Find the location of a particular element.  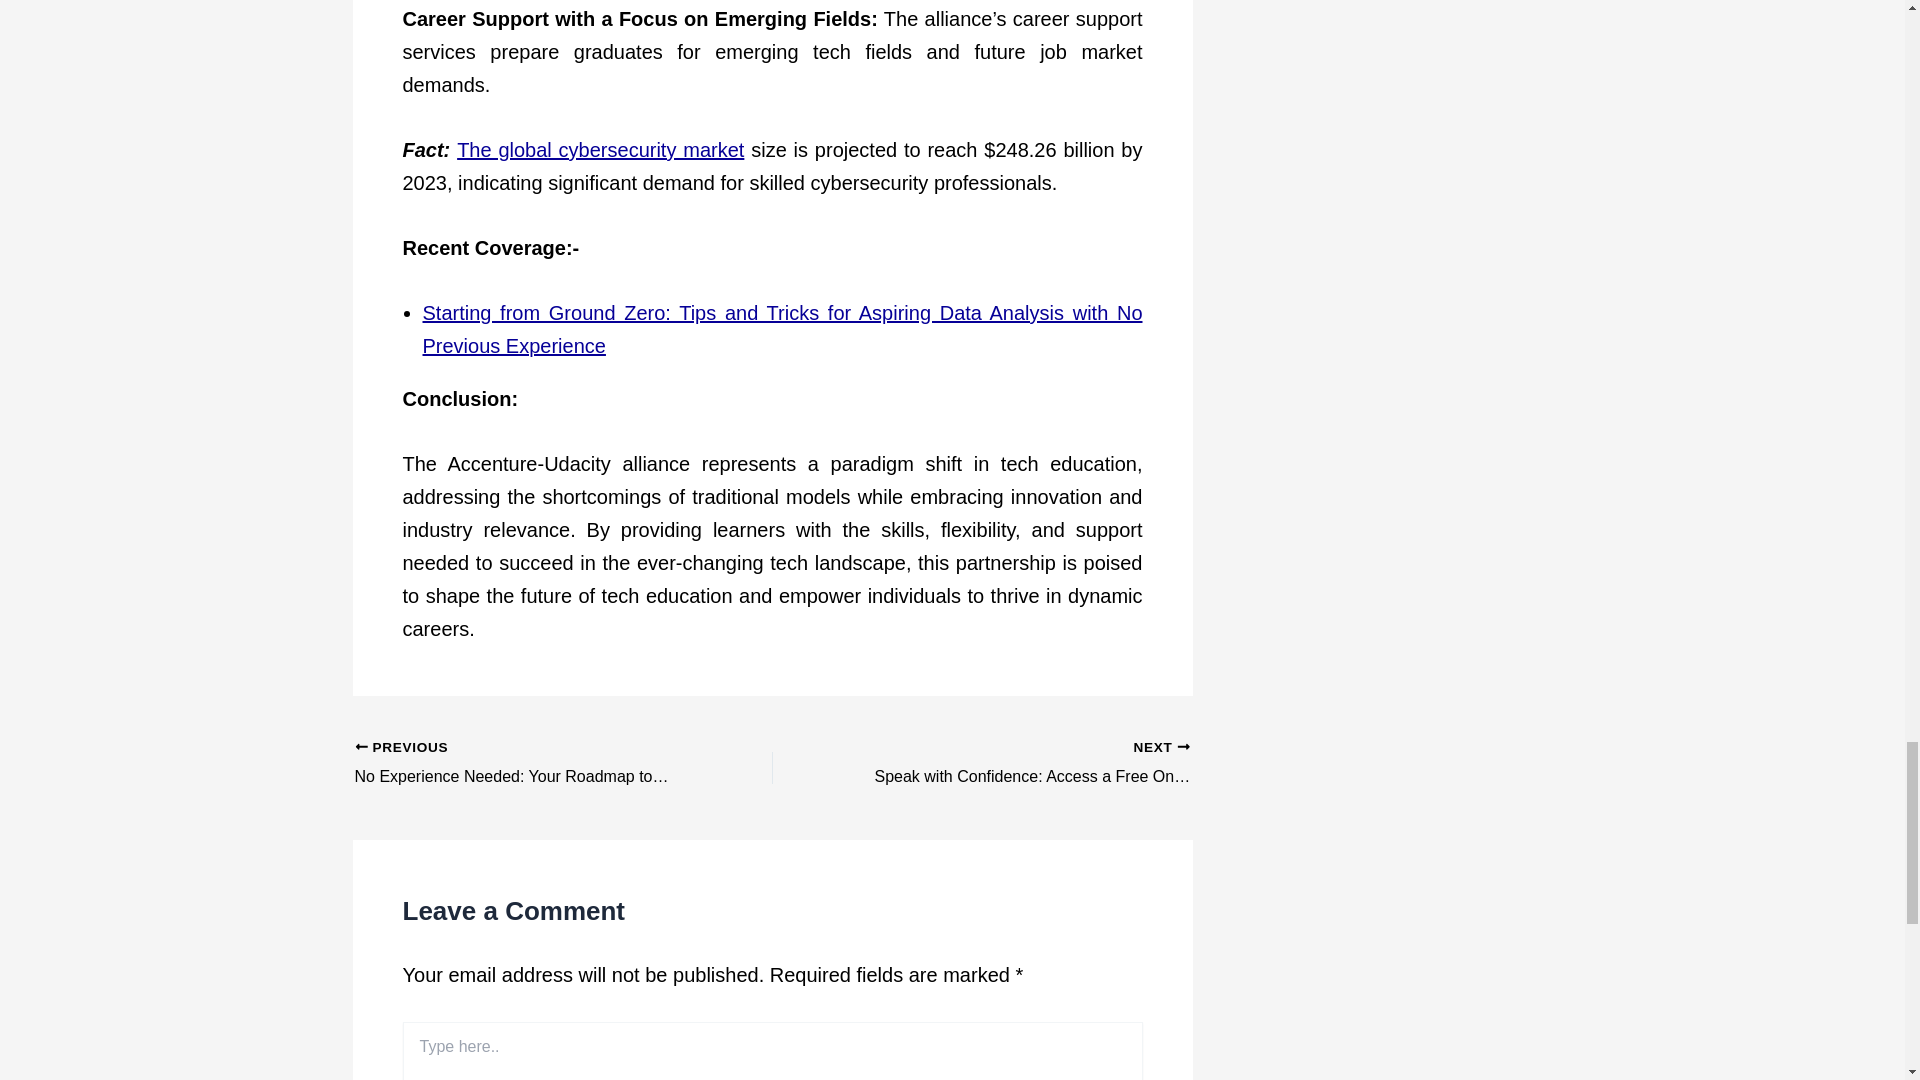

The global cybersecurity market is located at coordinates (600, 150).